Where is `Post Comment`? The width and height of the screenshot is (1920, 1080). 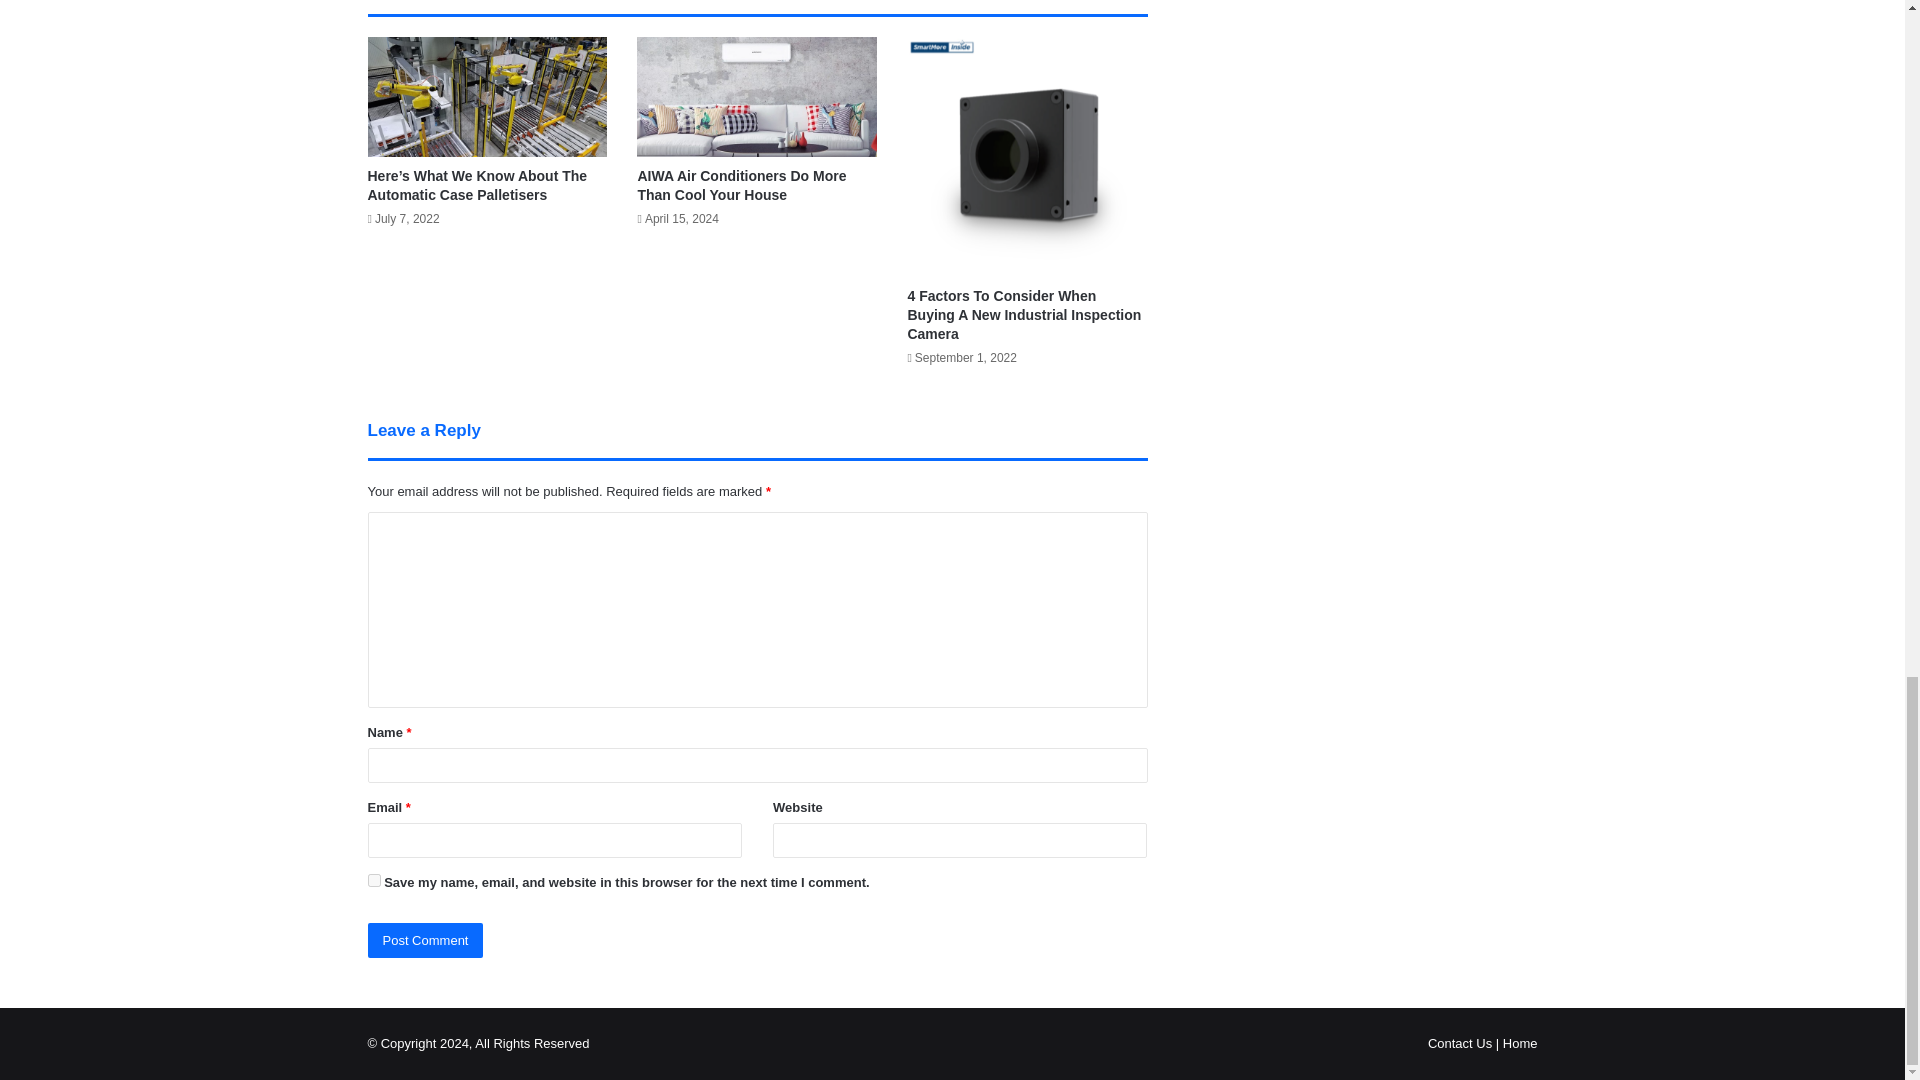 Post Comment is located at coordinates (426, 940).